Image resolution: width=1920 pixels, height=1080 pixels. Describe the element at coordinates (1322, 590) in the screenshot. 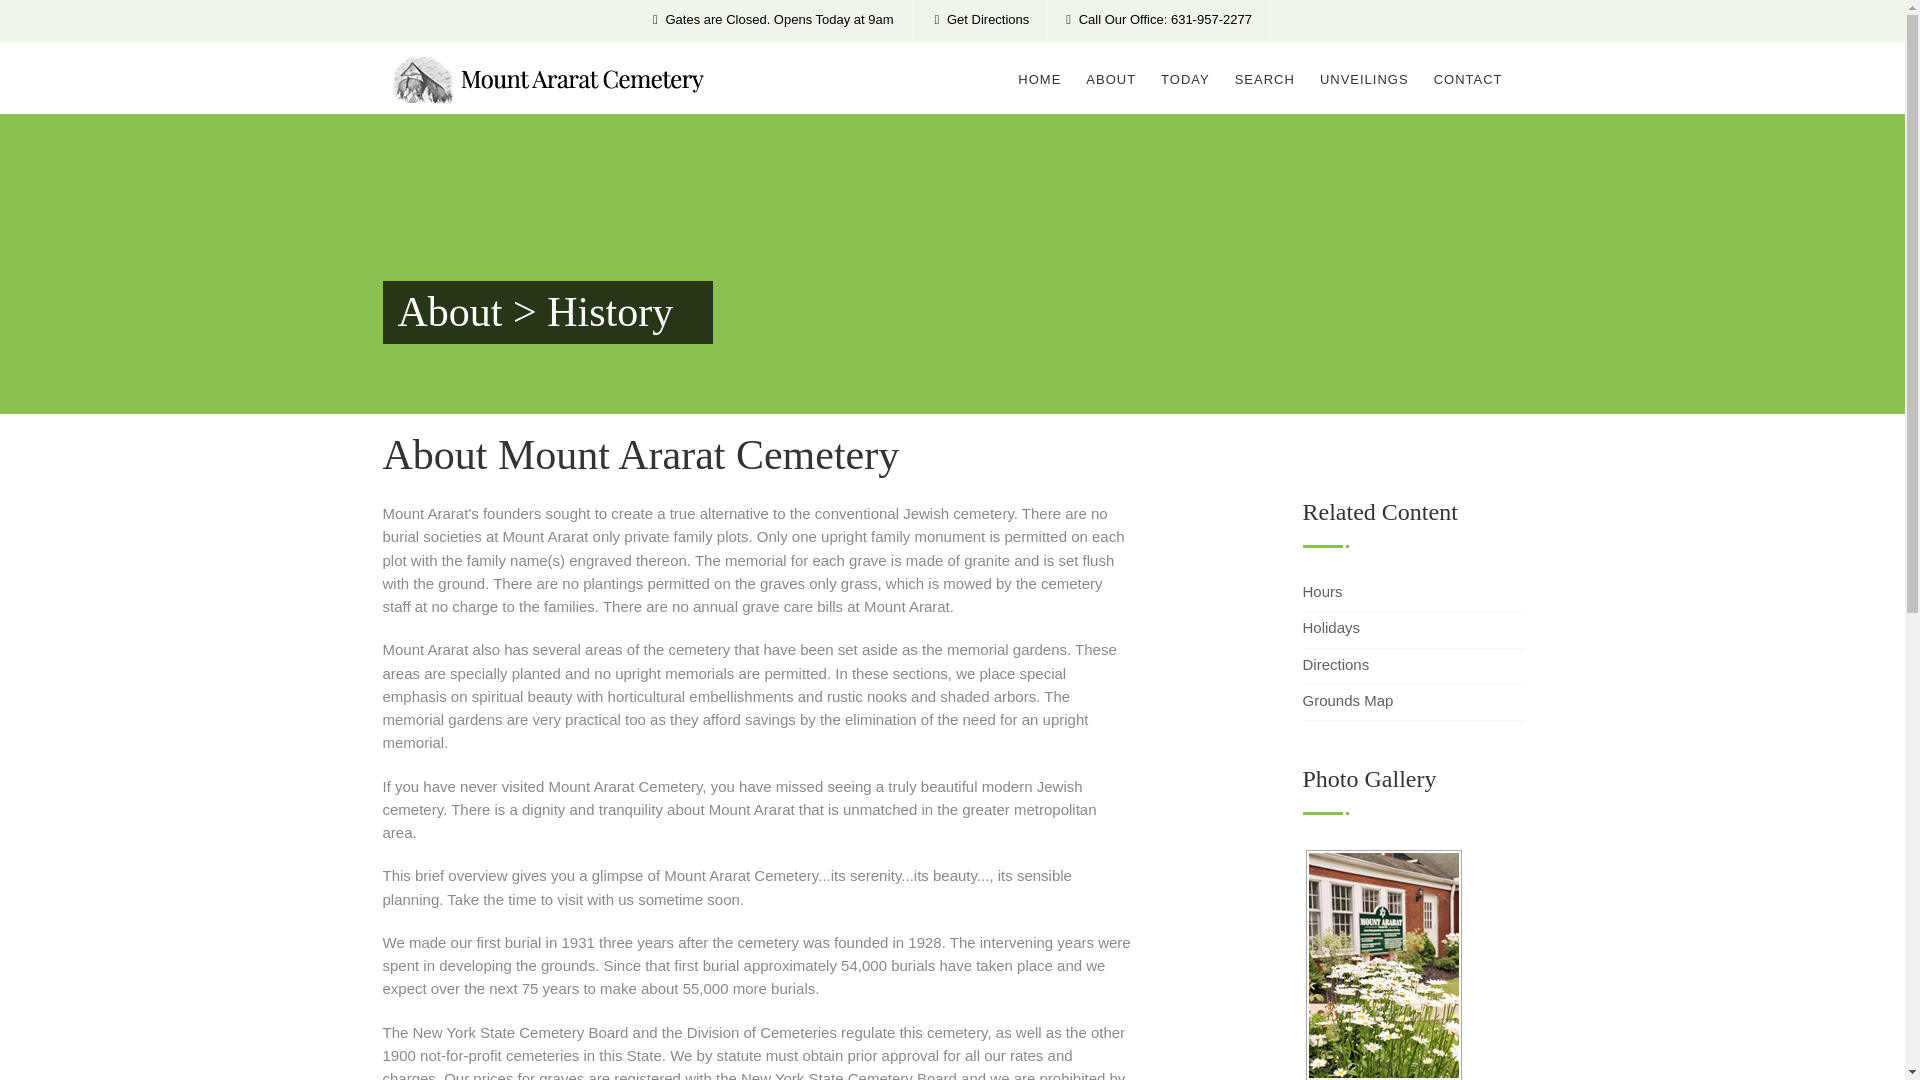

I see `Hours` at that location.